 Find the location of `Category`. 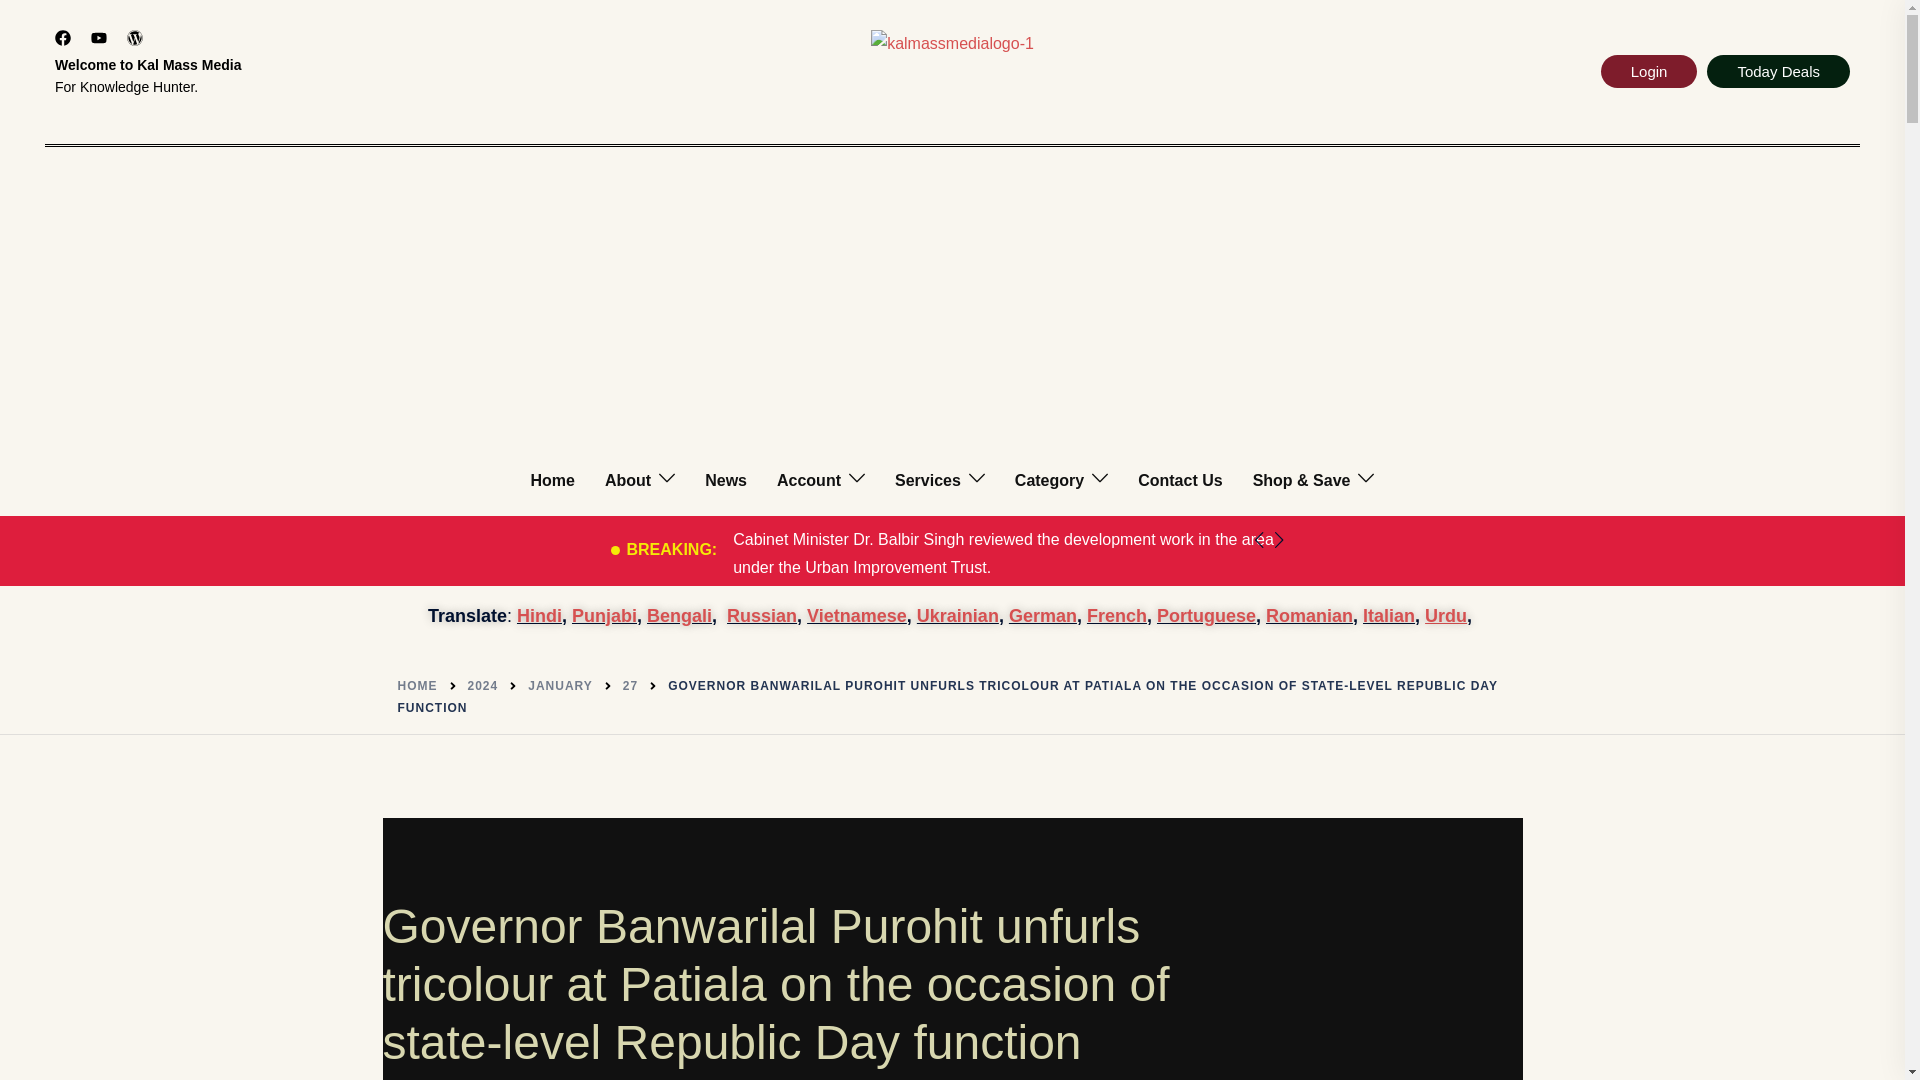

Category is located at coordinates (1050, 480).